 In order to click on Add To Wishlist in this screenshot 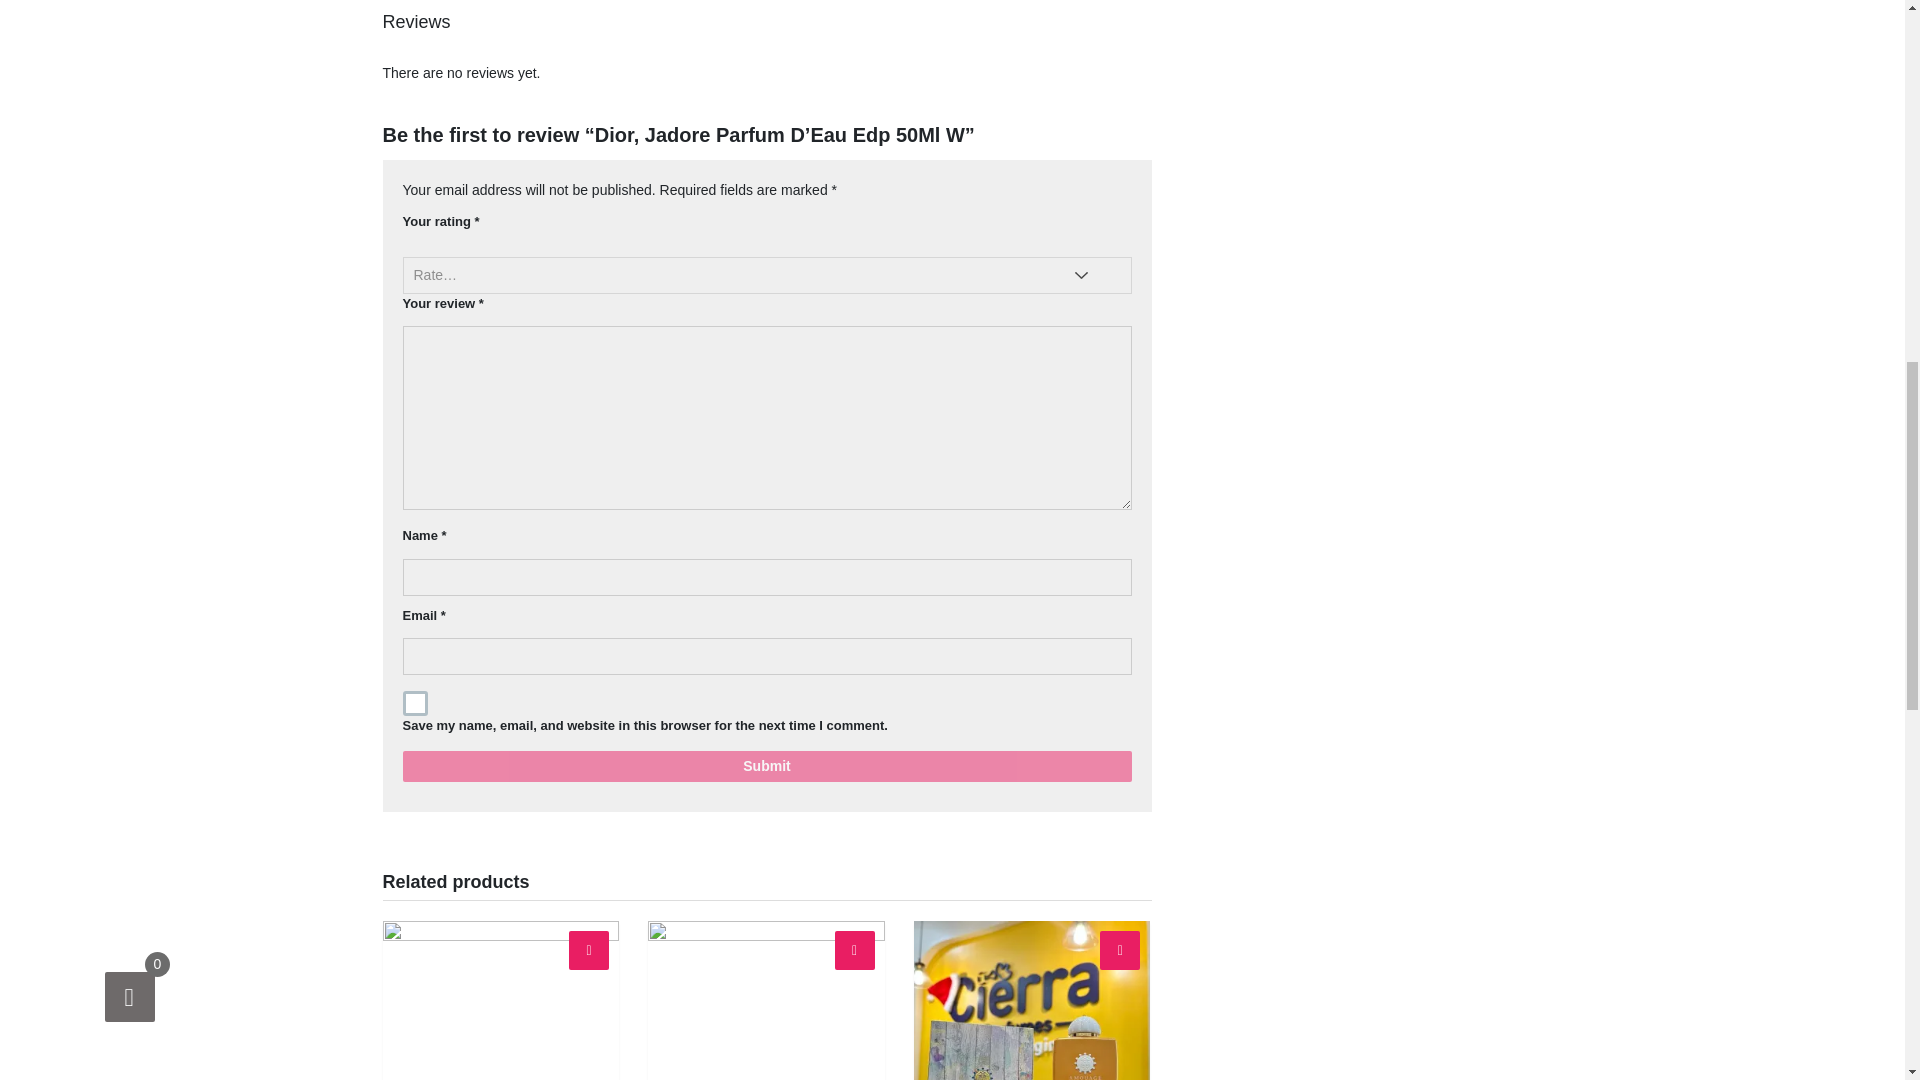, I will do `click(588, 950)`.